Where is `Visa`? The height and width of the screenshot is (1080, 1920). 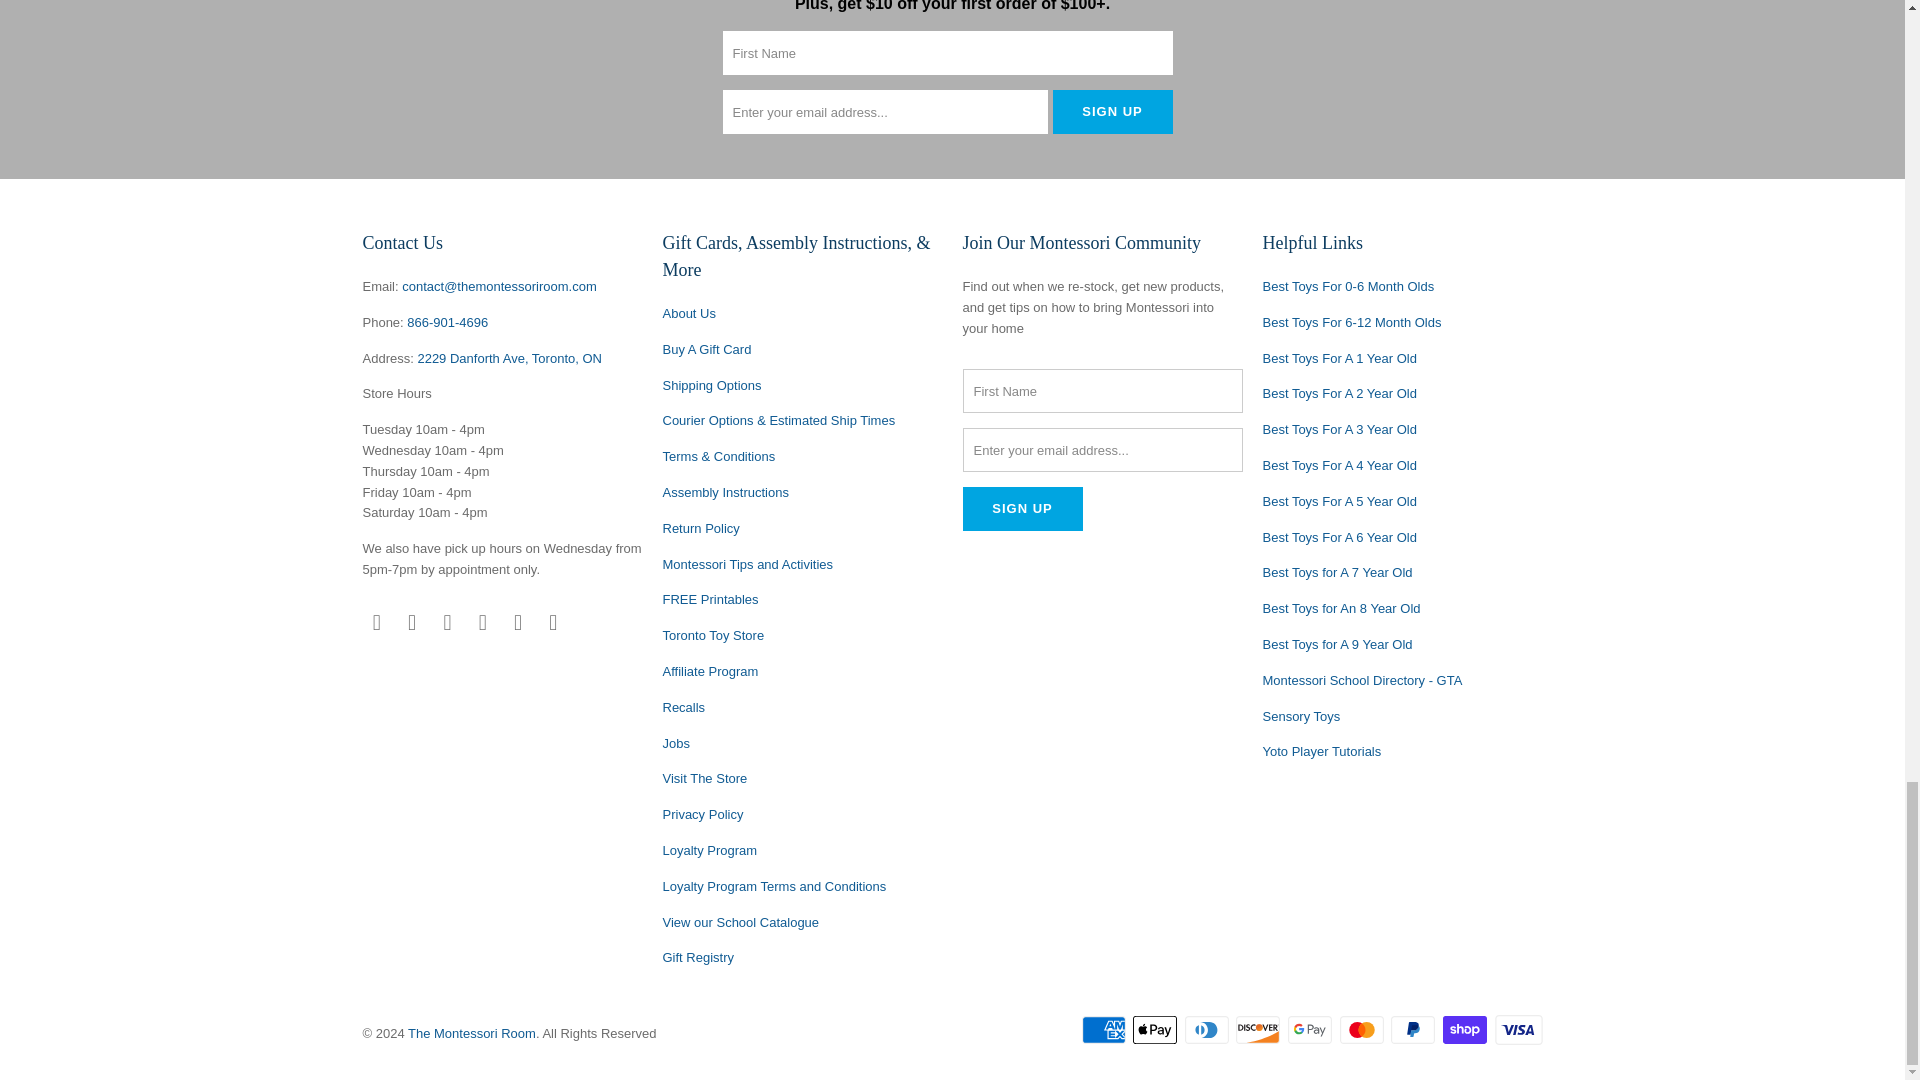 Visa is located at coordinates (1517, 1030).